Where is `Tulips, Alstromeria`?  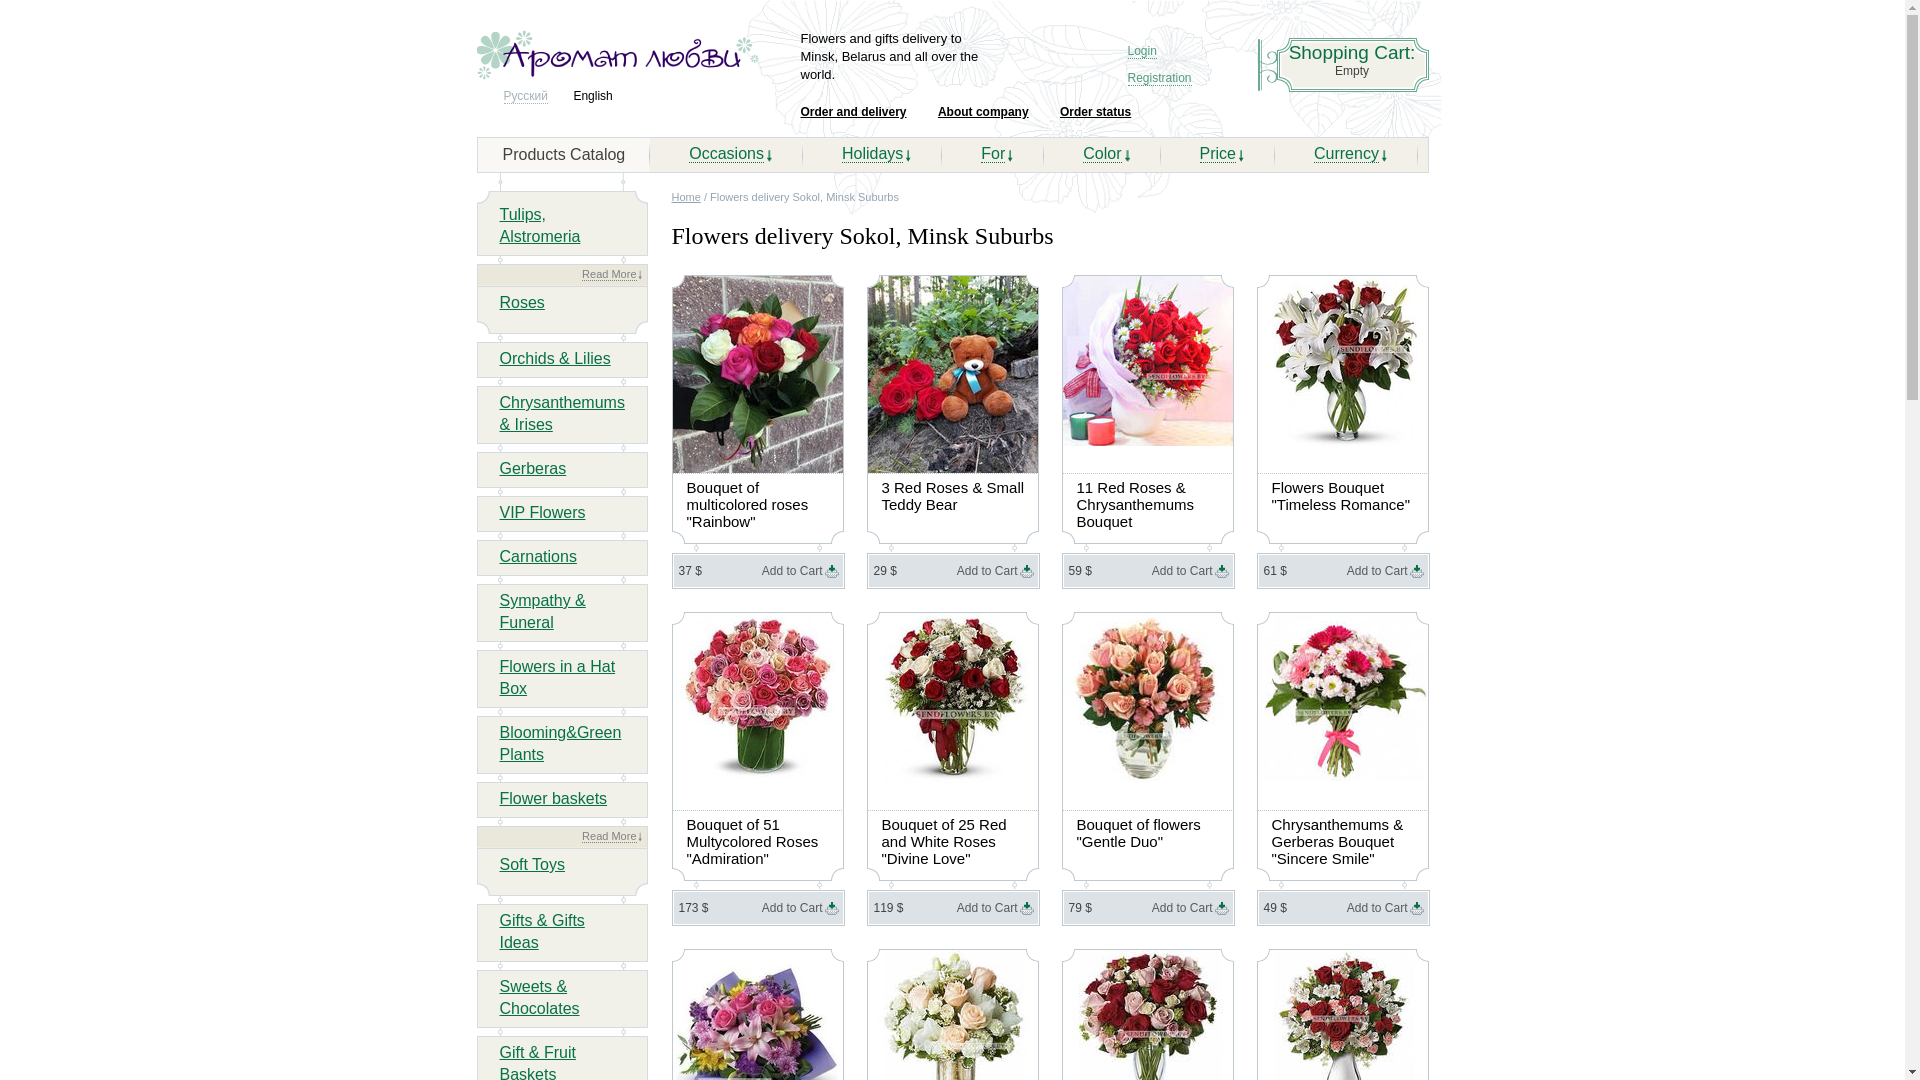 Tulips, Alstromeria is located at coordinates (540, 226).